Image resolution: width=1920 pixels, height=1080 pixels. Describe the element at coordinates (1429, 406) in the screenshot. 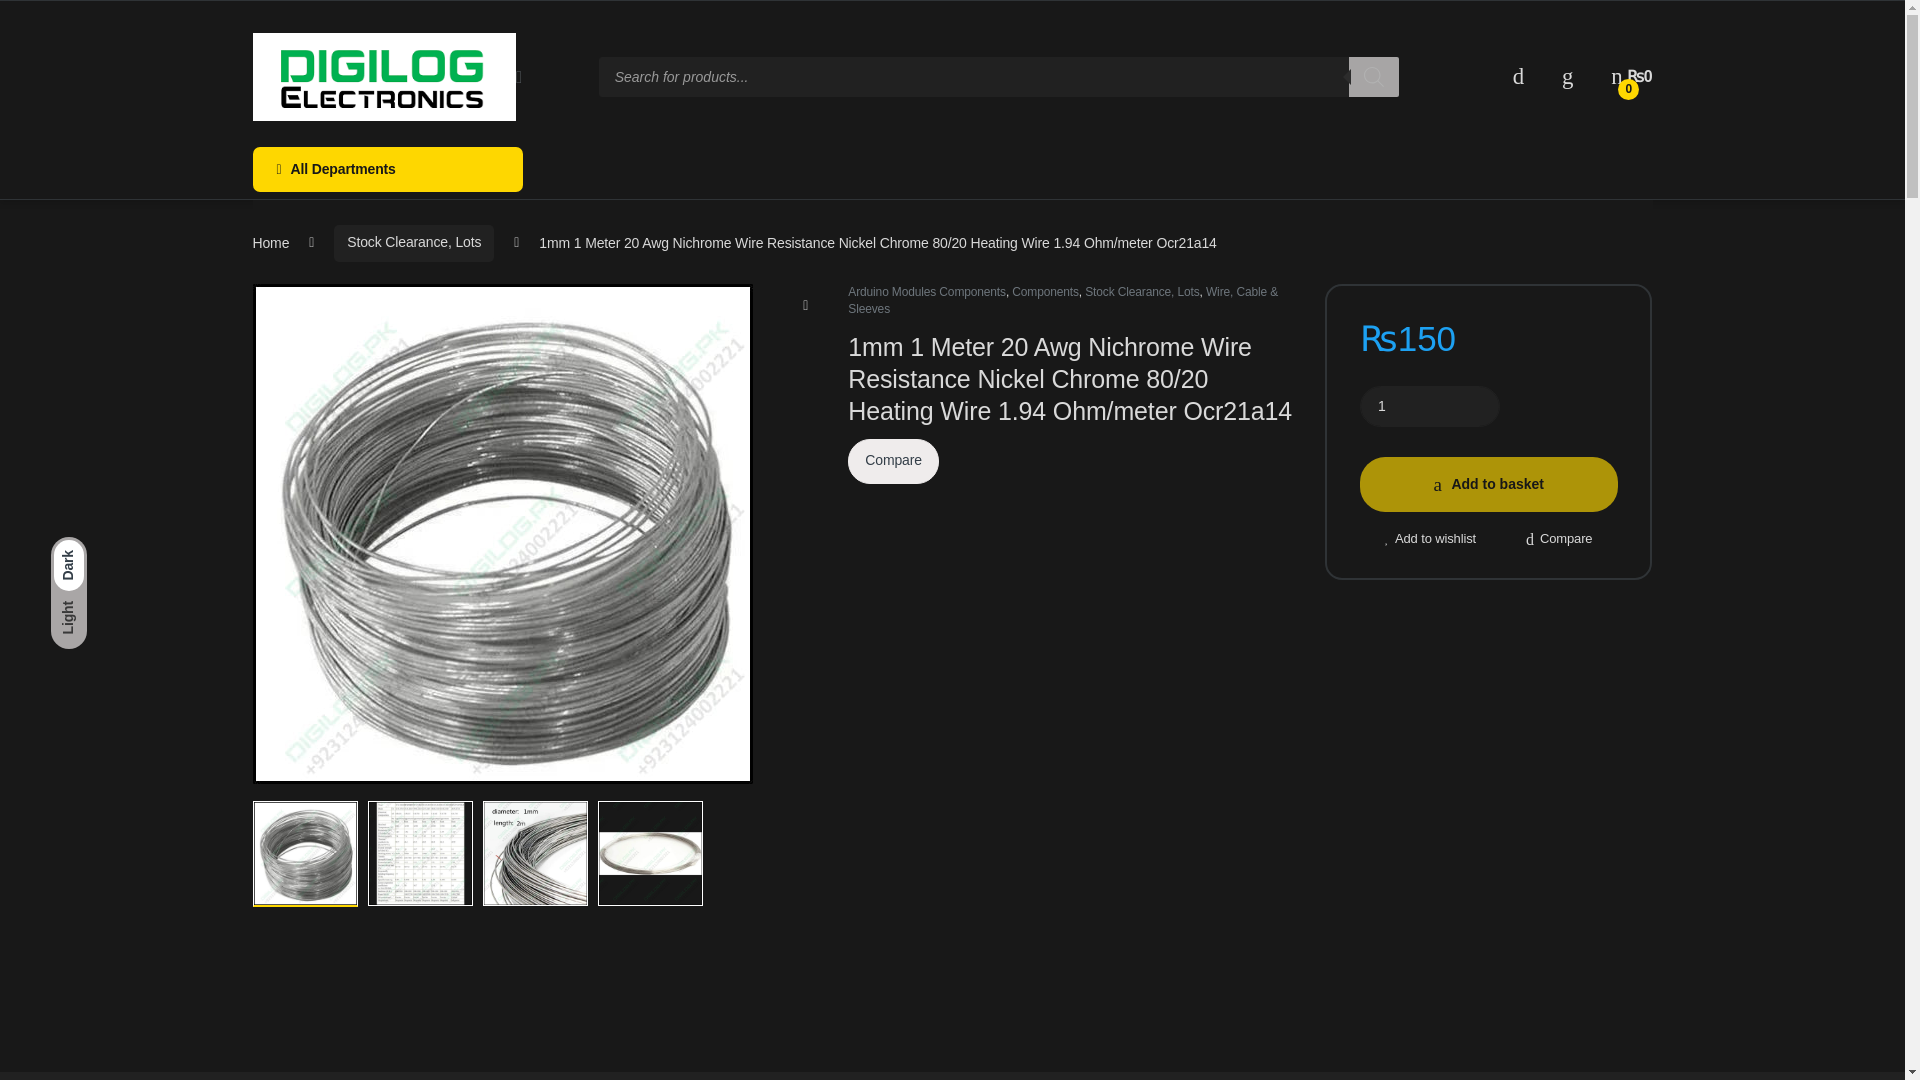

I see `Qty` at that location.